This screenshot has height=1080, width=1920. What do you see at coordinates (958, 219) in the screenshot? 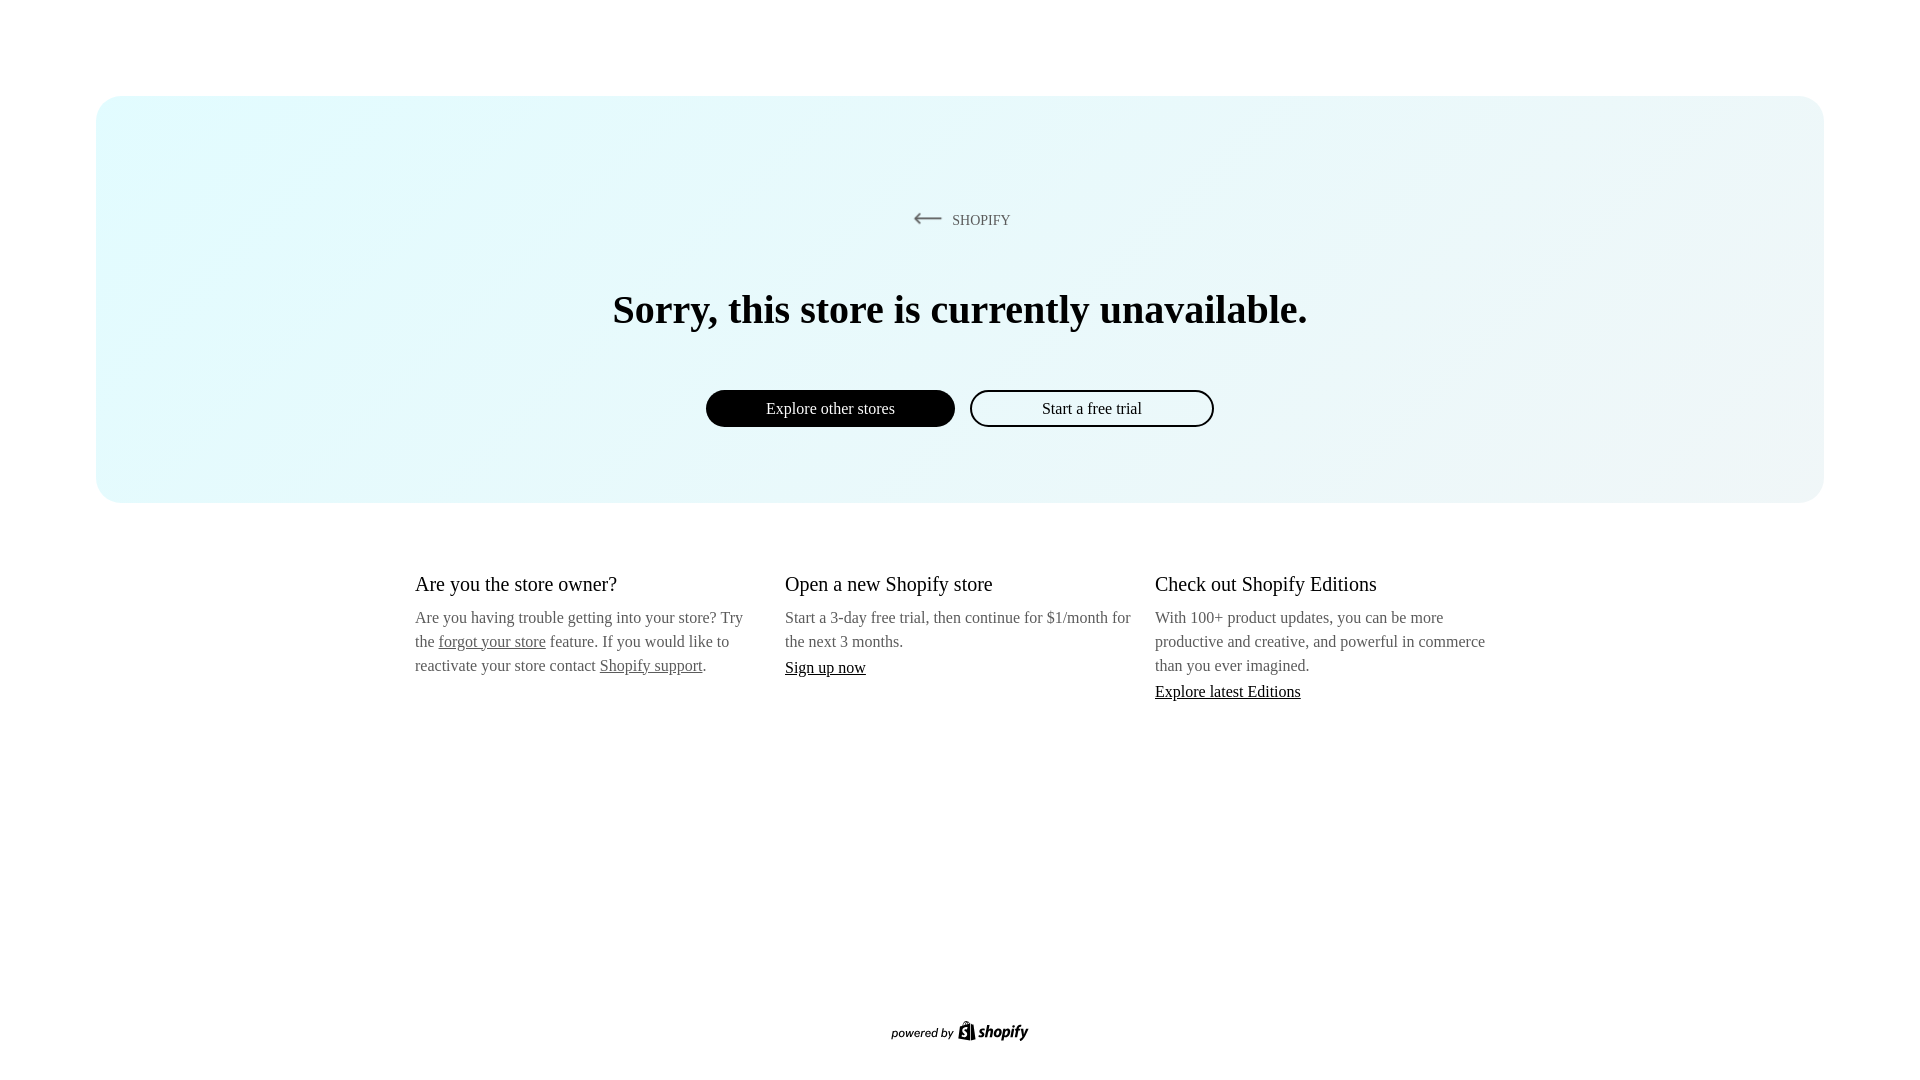
I see `SHOPIFY` at bounding box center [958, 219].